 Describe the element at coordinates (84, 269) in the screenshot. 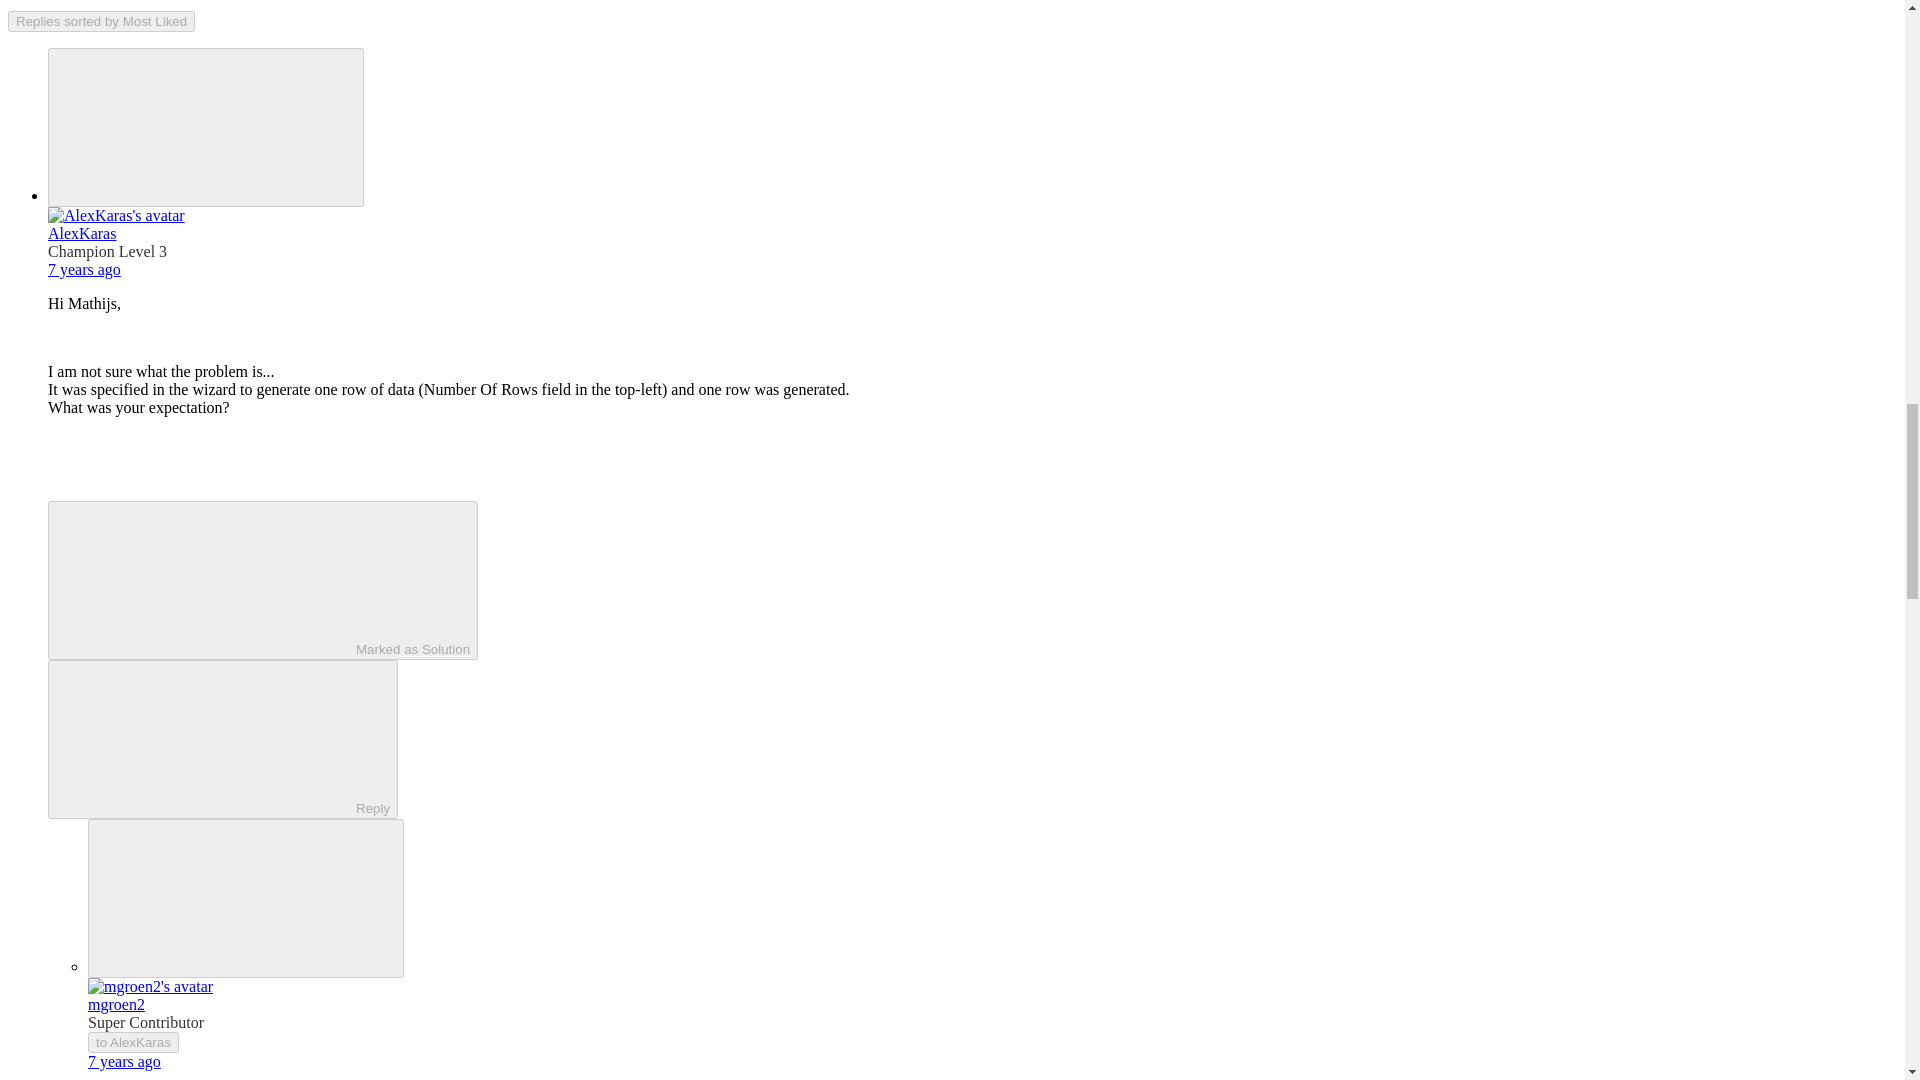

I see `October 18, 2017 at 8:42 AM` at that location.